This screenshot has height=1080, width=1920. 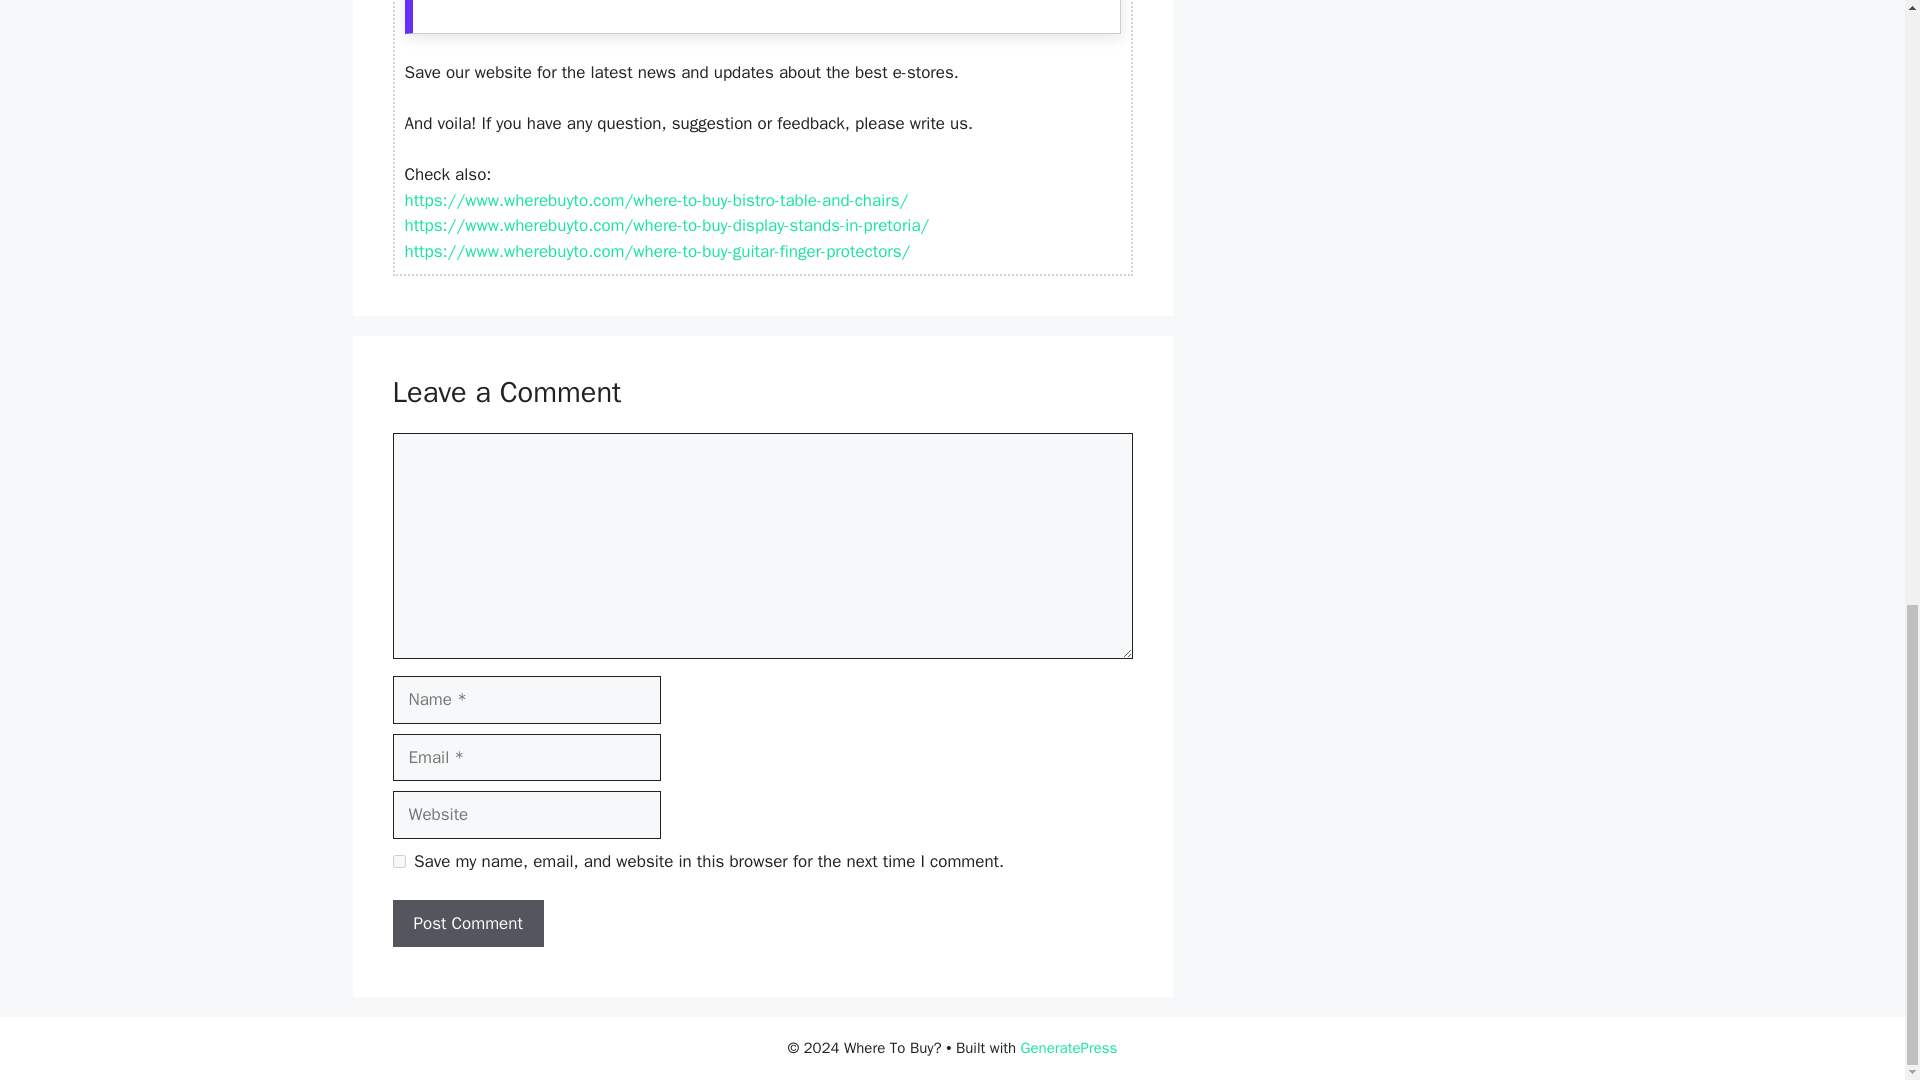 I want to click on yes, so click(x=398, y=862).